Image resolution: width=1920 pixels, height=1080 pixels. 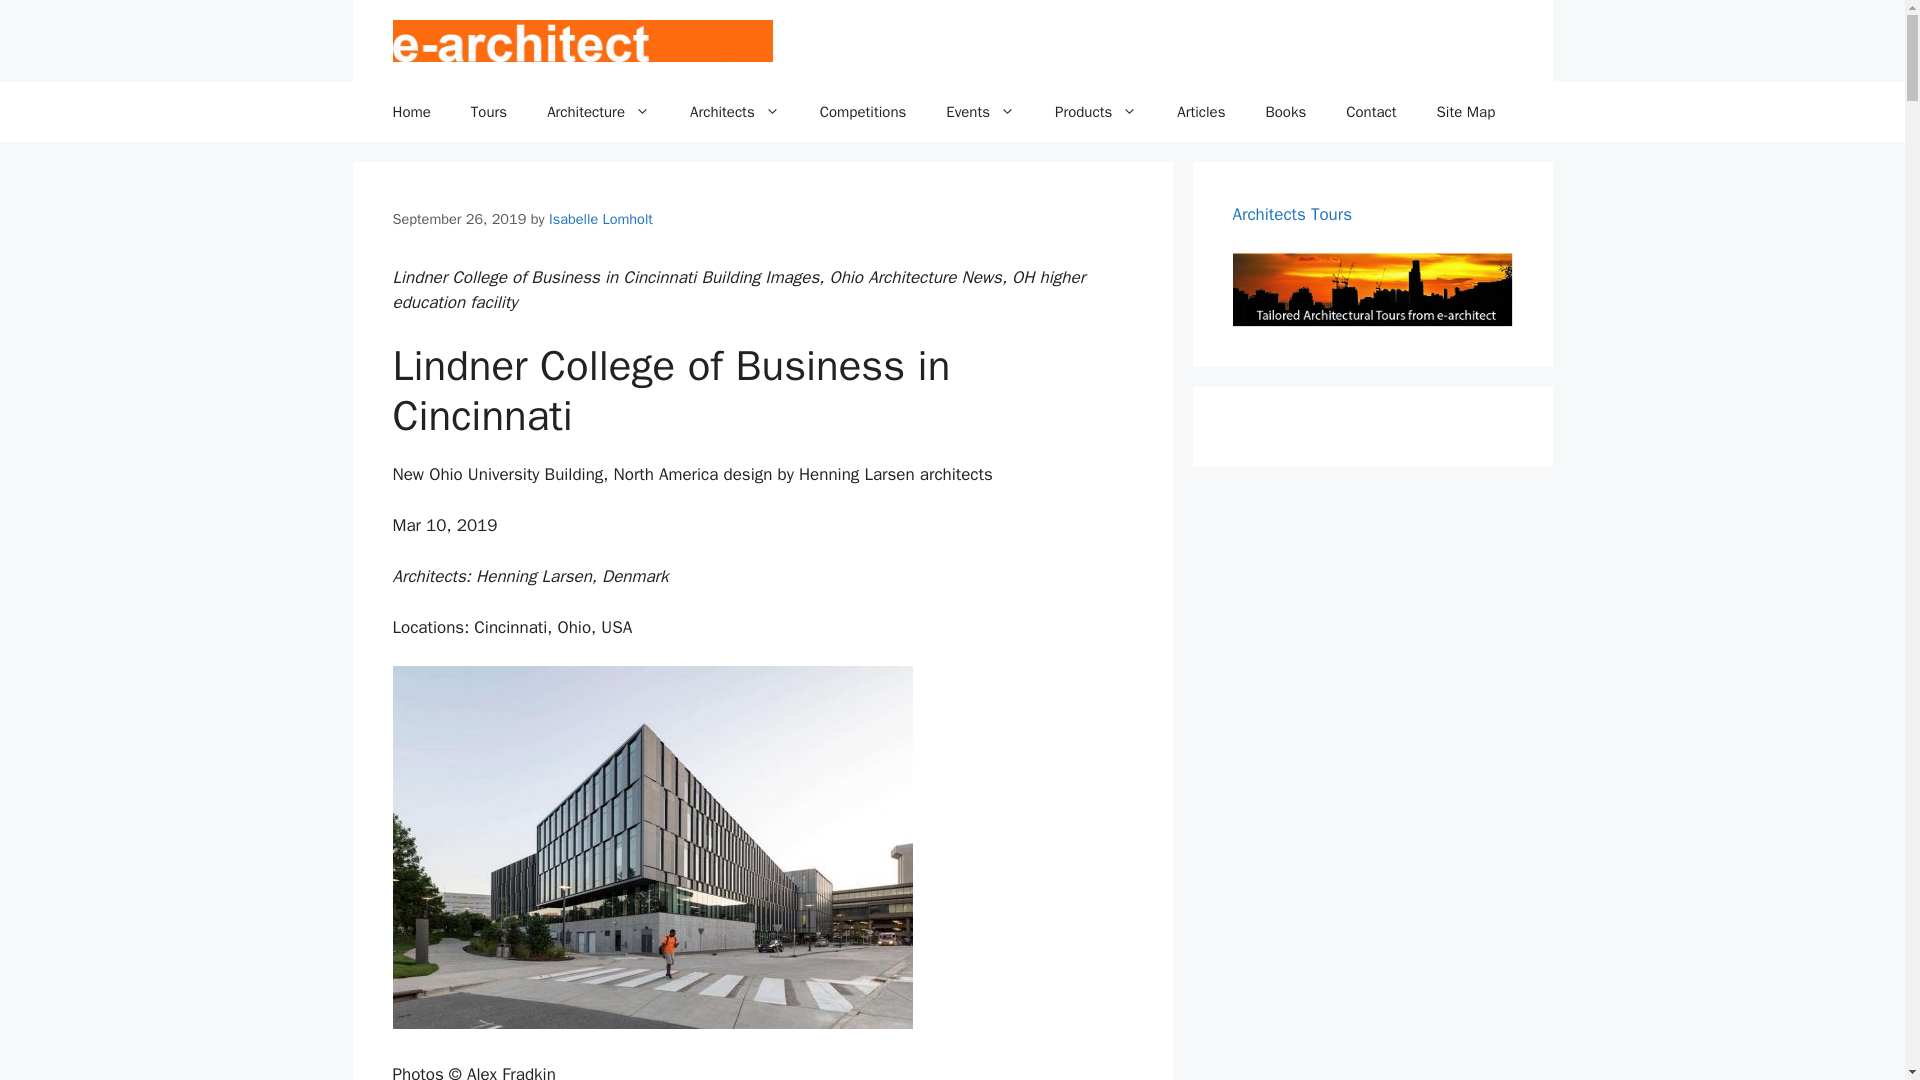 What do you see at coordinates (1096, 112) in the screenshot?
I see `Products` at bounding box center [1096, 112].